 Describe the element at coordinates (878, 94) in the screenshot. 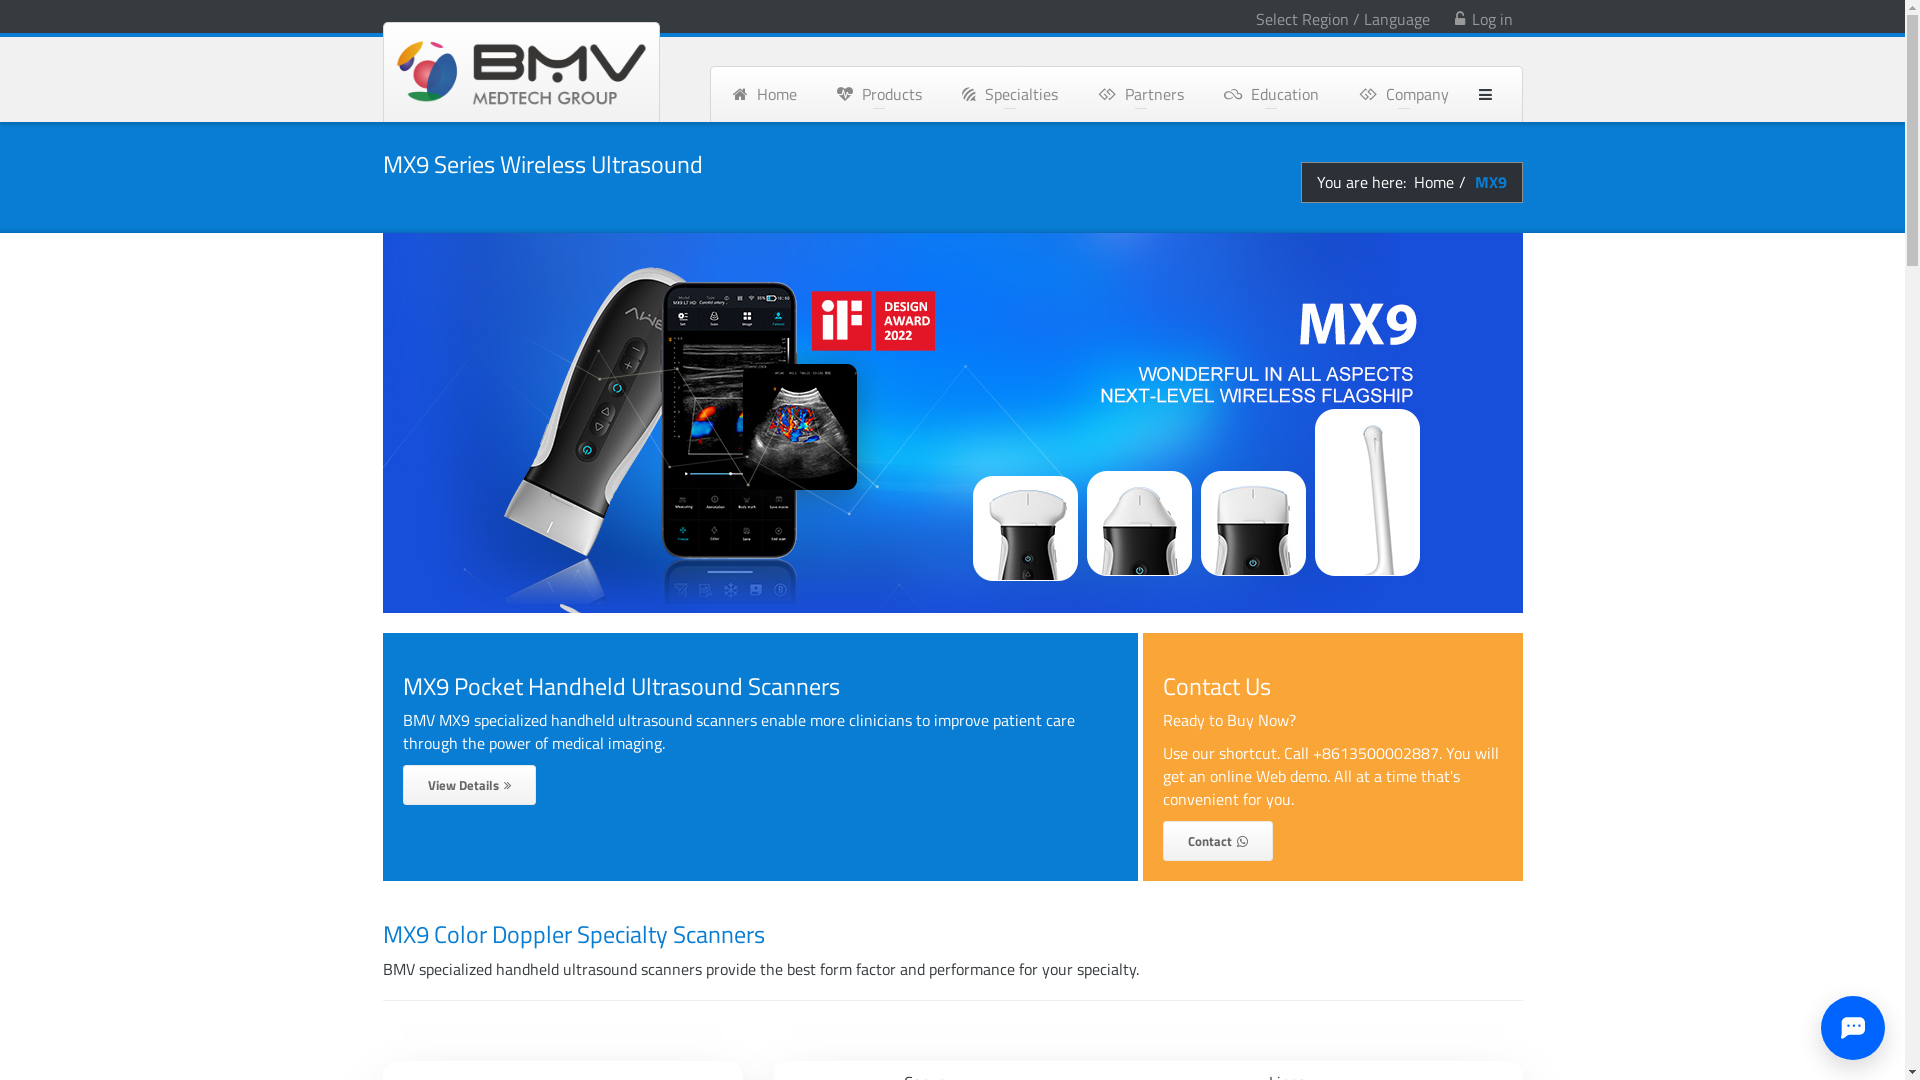

I see `Products` at that location.